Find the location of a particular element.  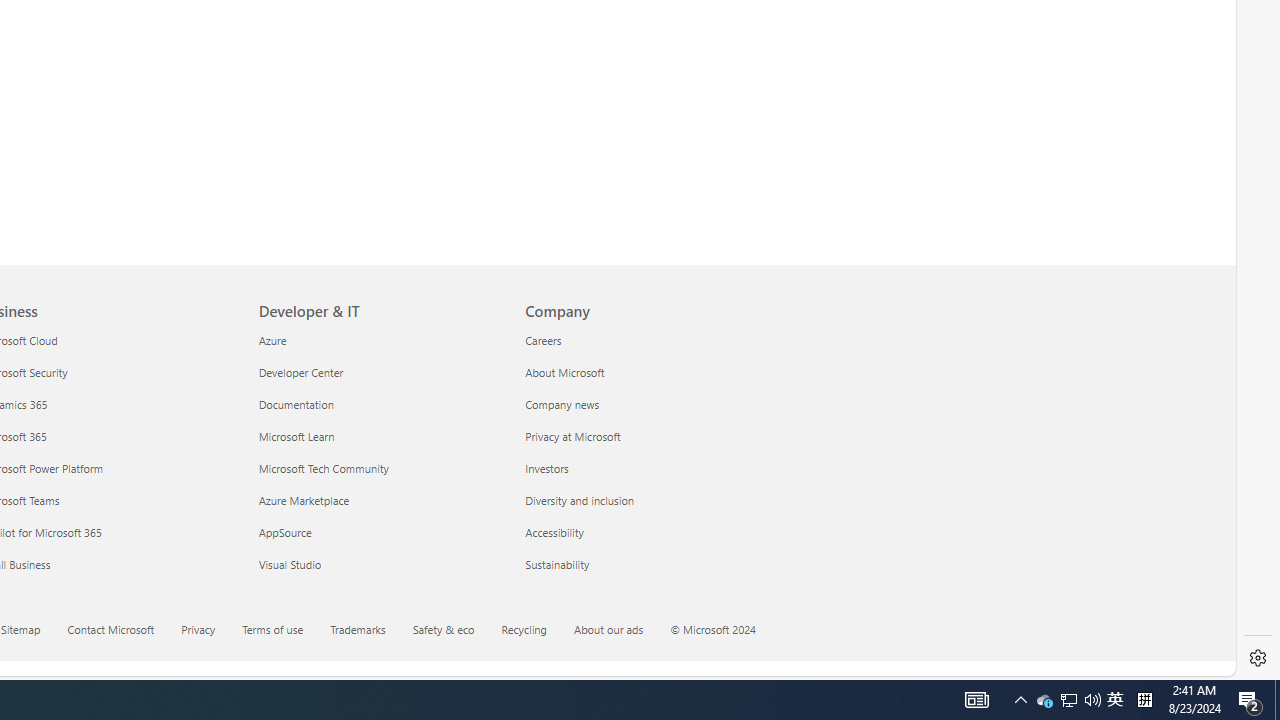

Investors Company is located at coordinates (546, 468).